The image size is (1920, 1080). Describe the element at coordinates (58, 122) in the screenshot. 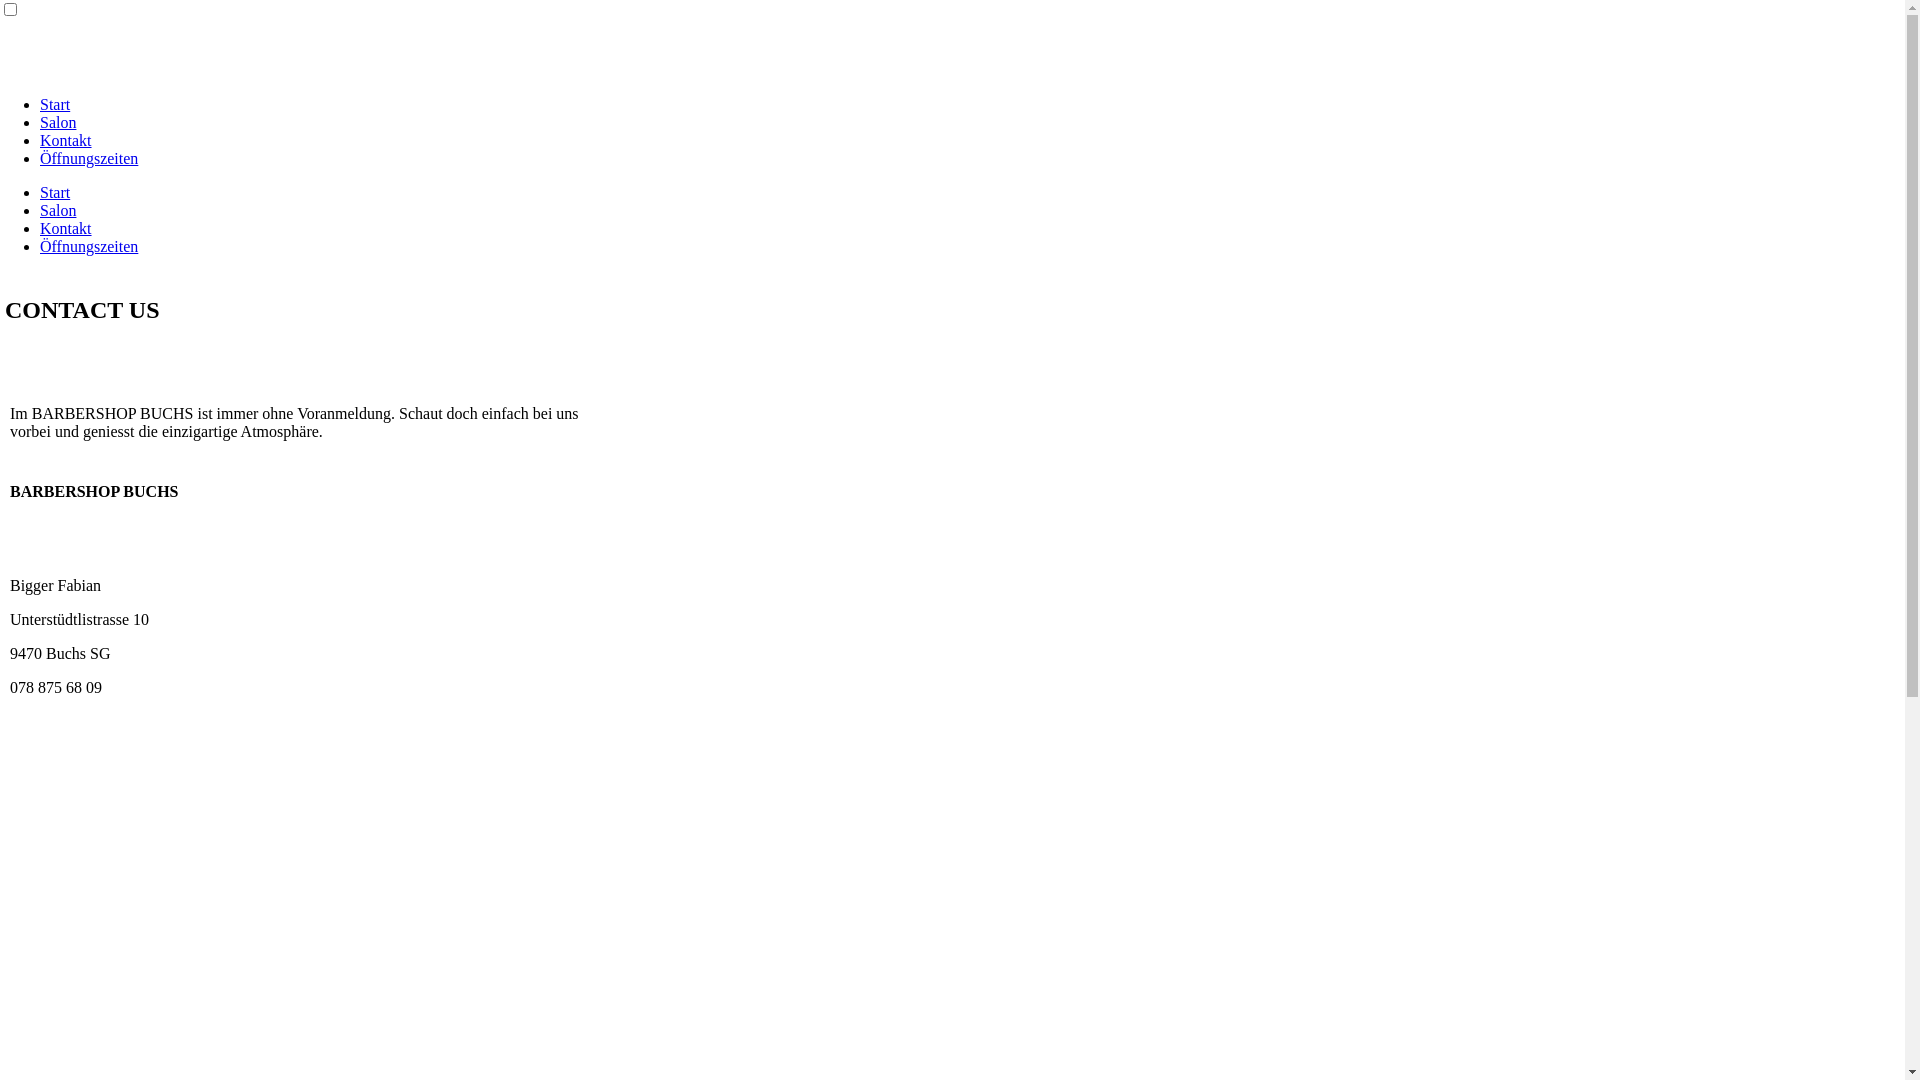

I see `Salon` at that location.